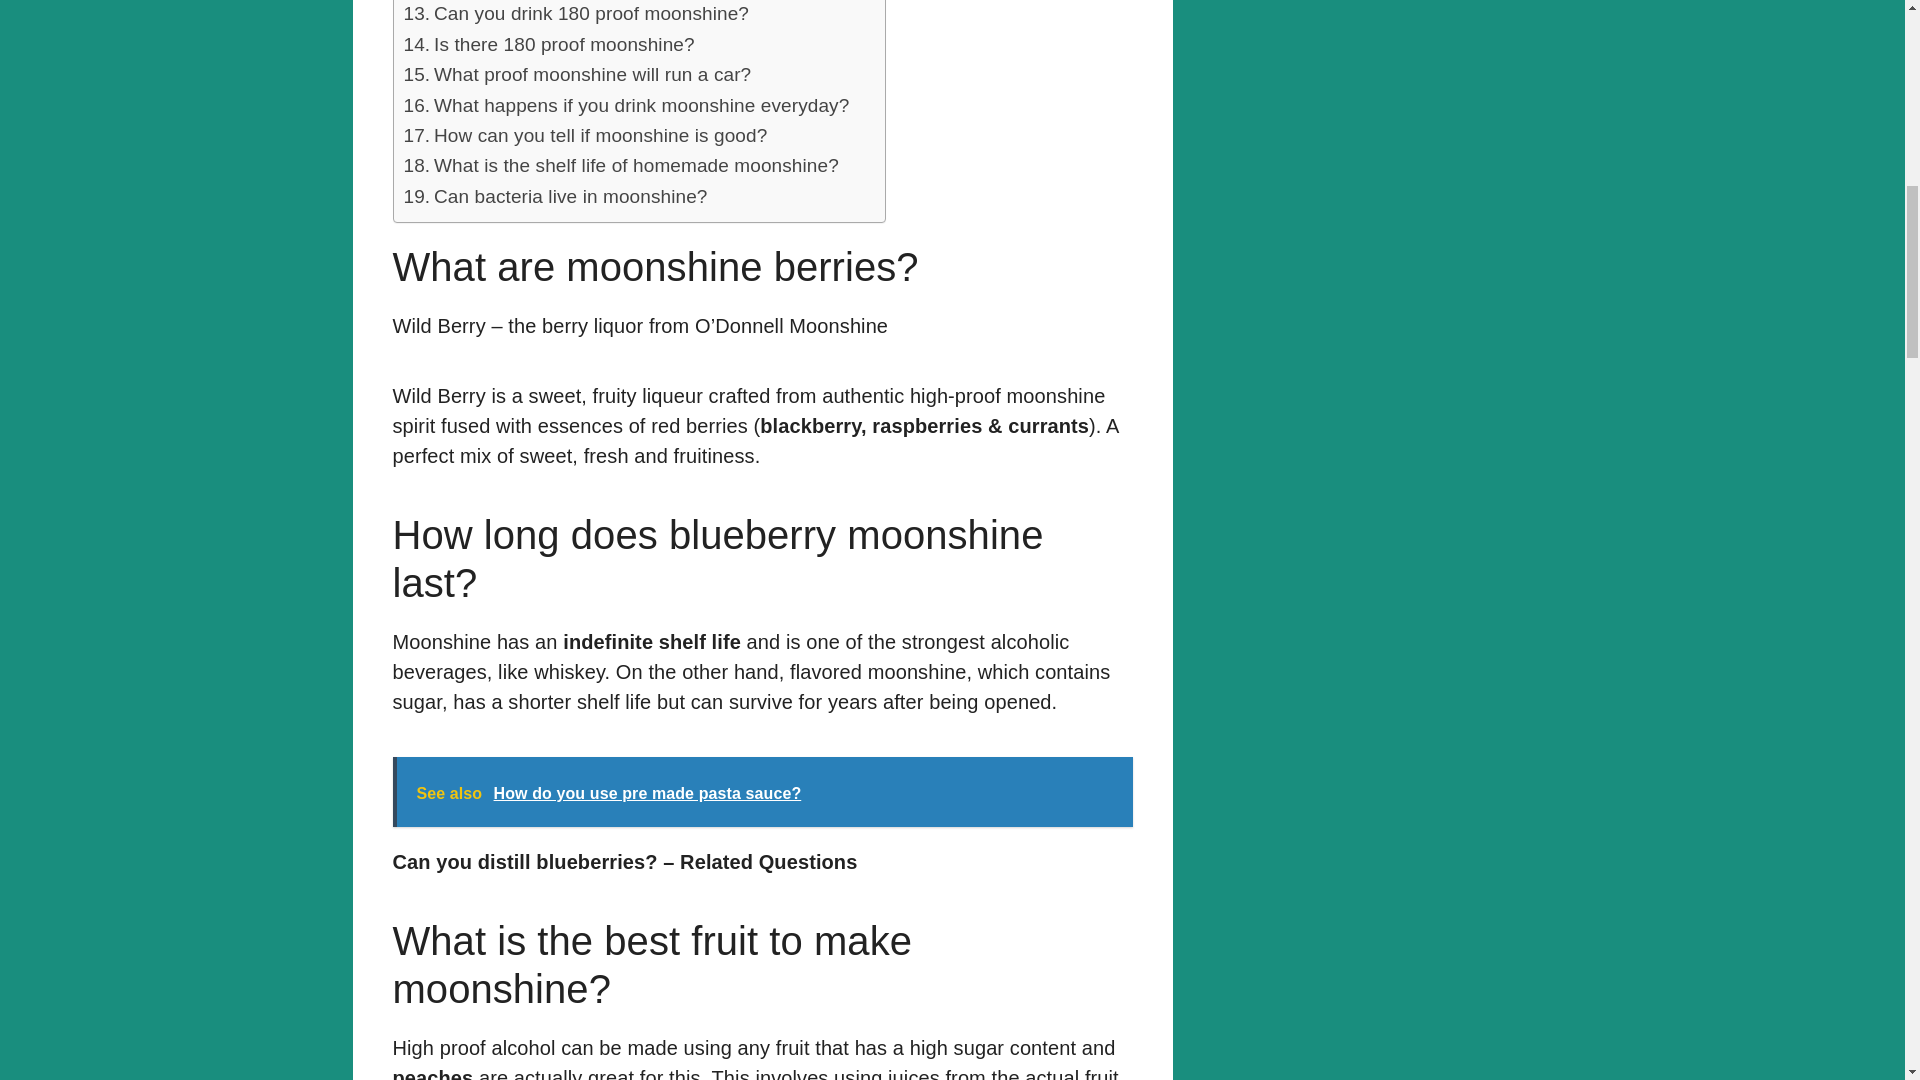  What do you see at coordinates (556, 196) in the screenshot?
I see `Can bacteria live in moonshine?` at bounding box center [556, 196].